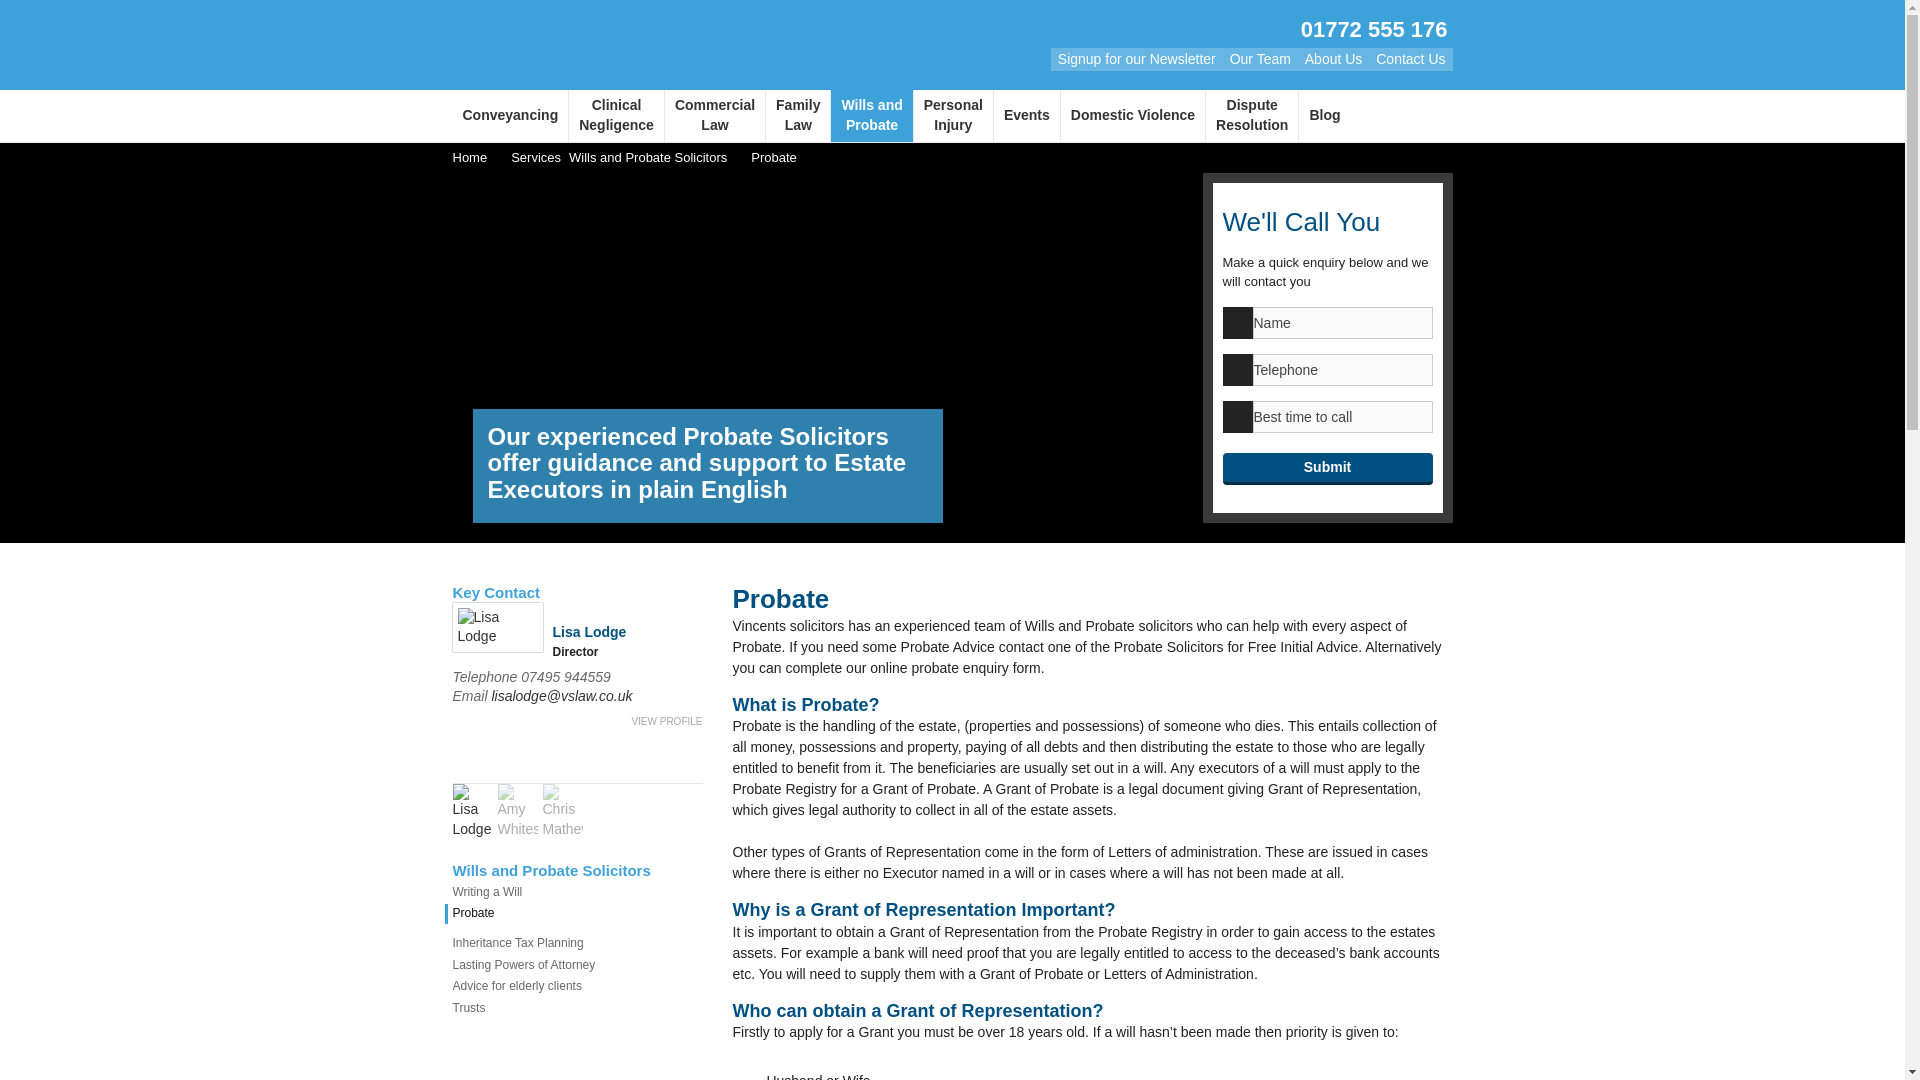 The height and width of the screenshot is (1080, 1920). What do you see at coordinates (714, 115) in the screenshot?
I see `Name` at bounding box center [714, 115].